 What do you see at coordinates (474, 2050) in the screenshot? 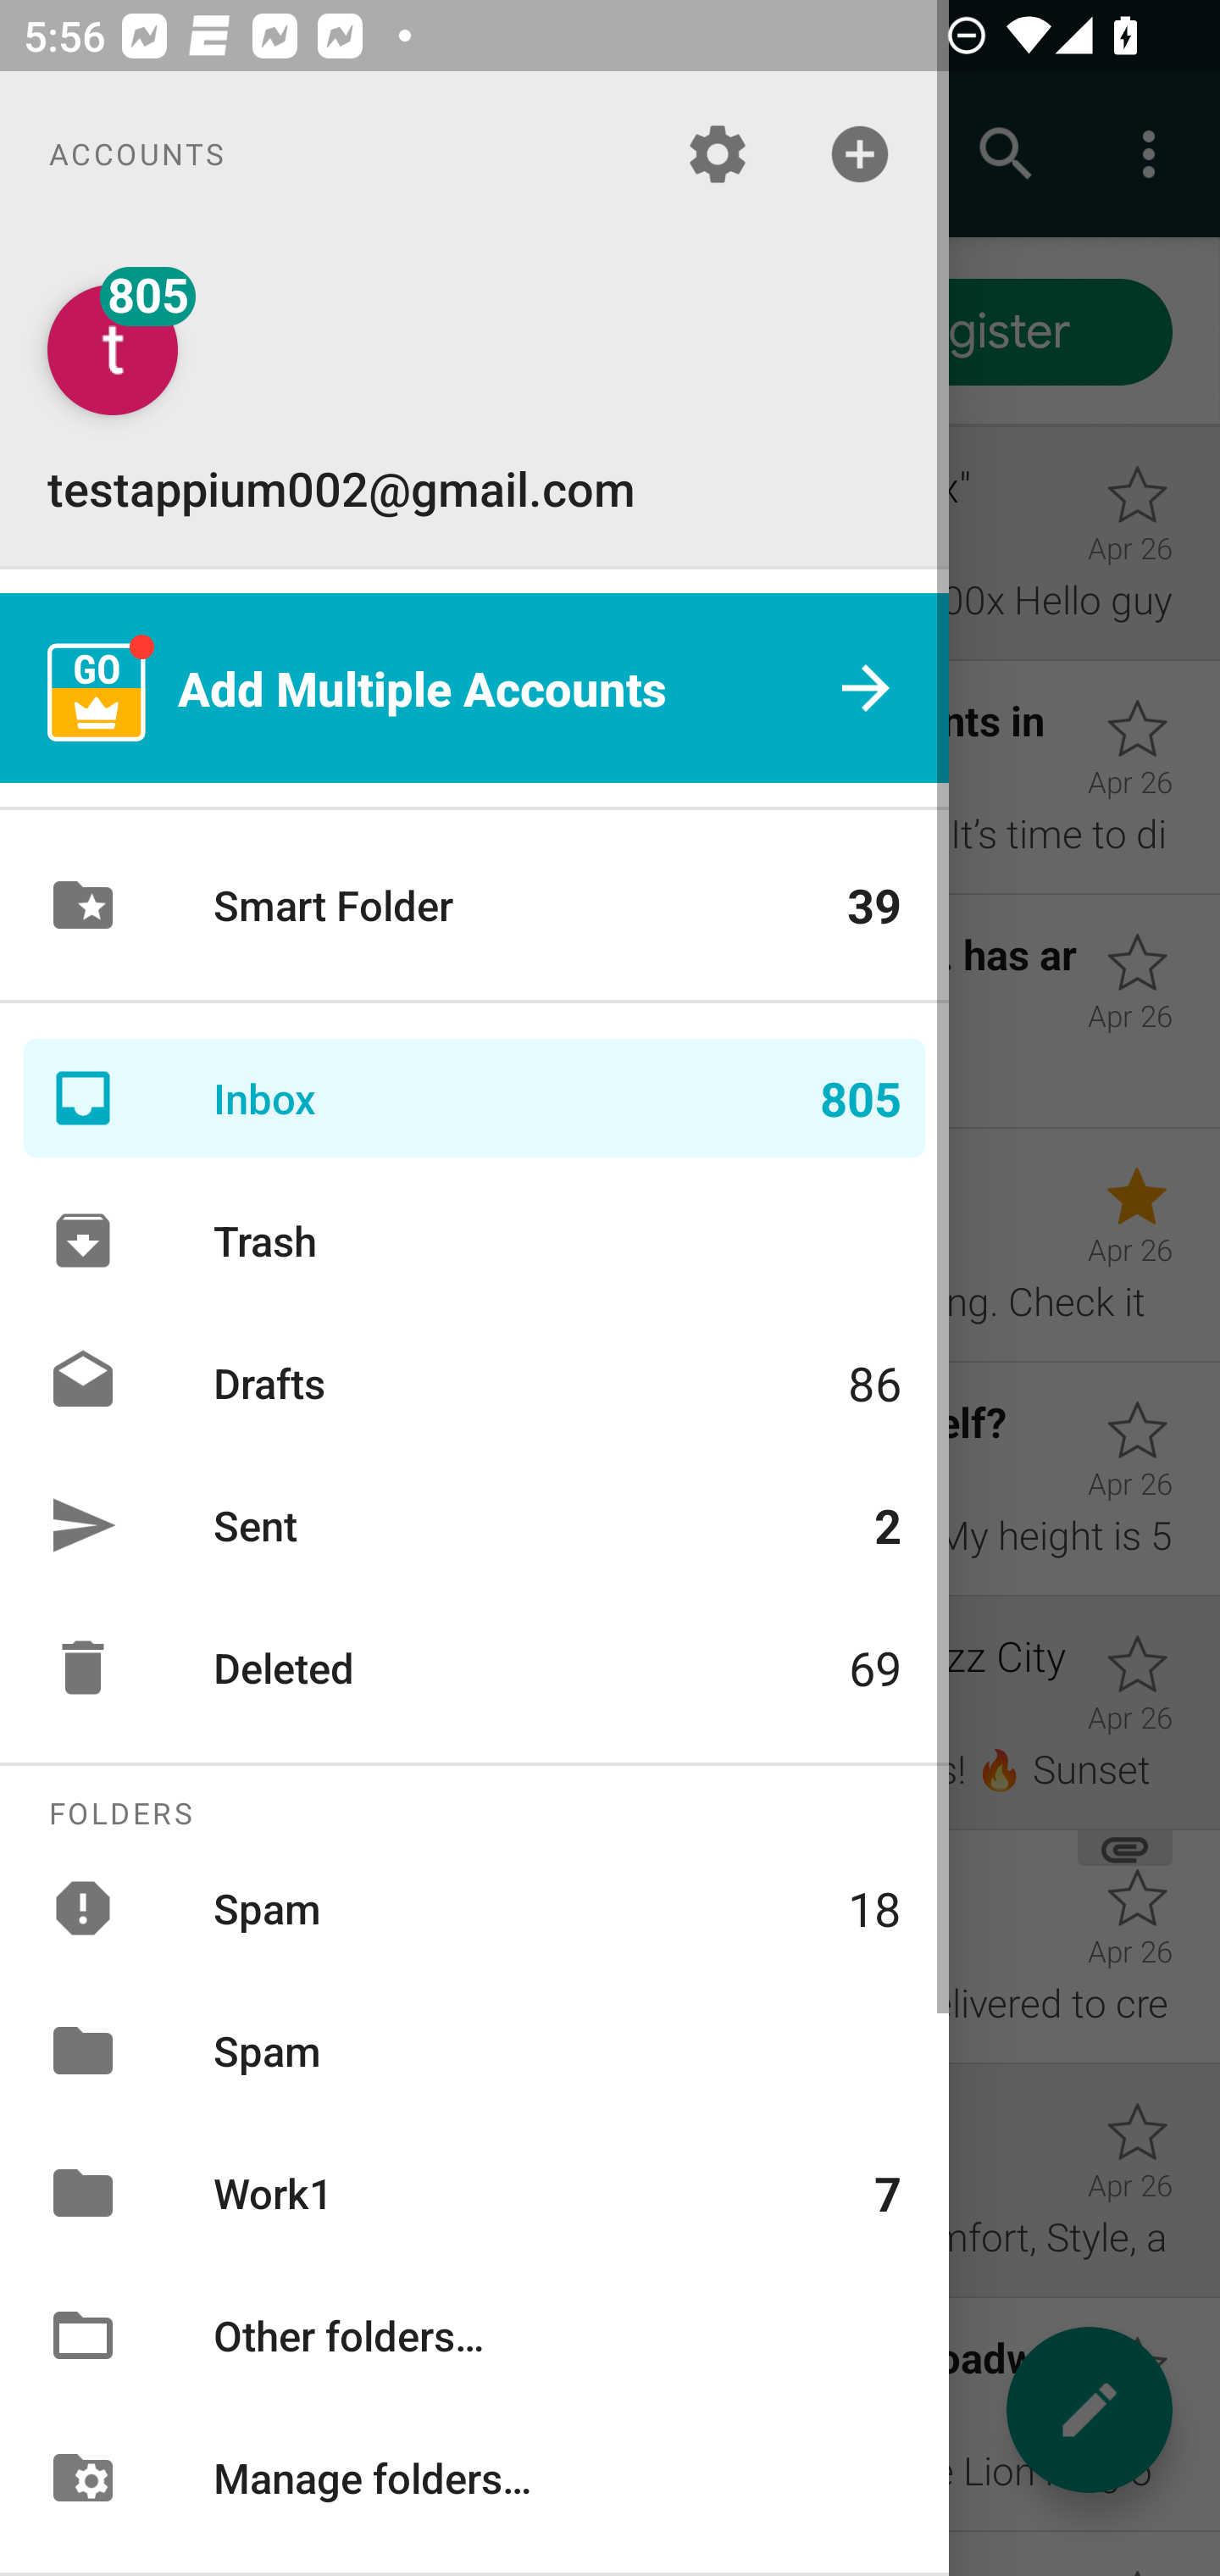
I see `Spam` at bounding box center [474, 2050].